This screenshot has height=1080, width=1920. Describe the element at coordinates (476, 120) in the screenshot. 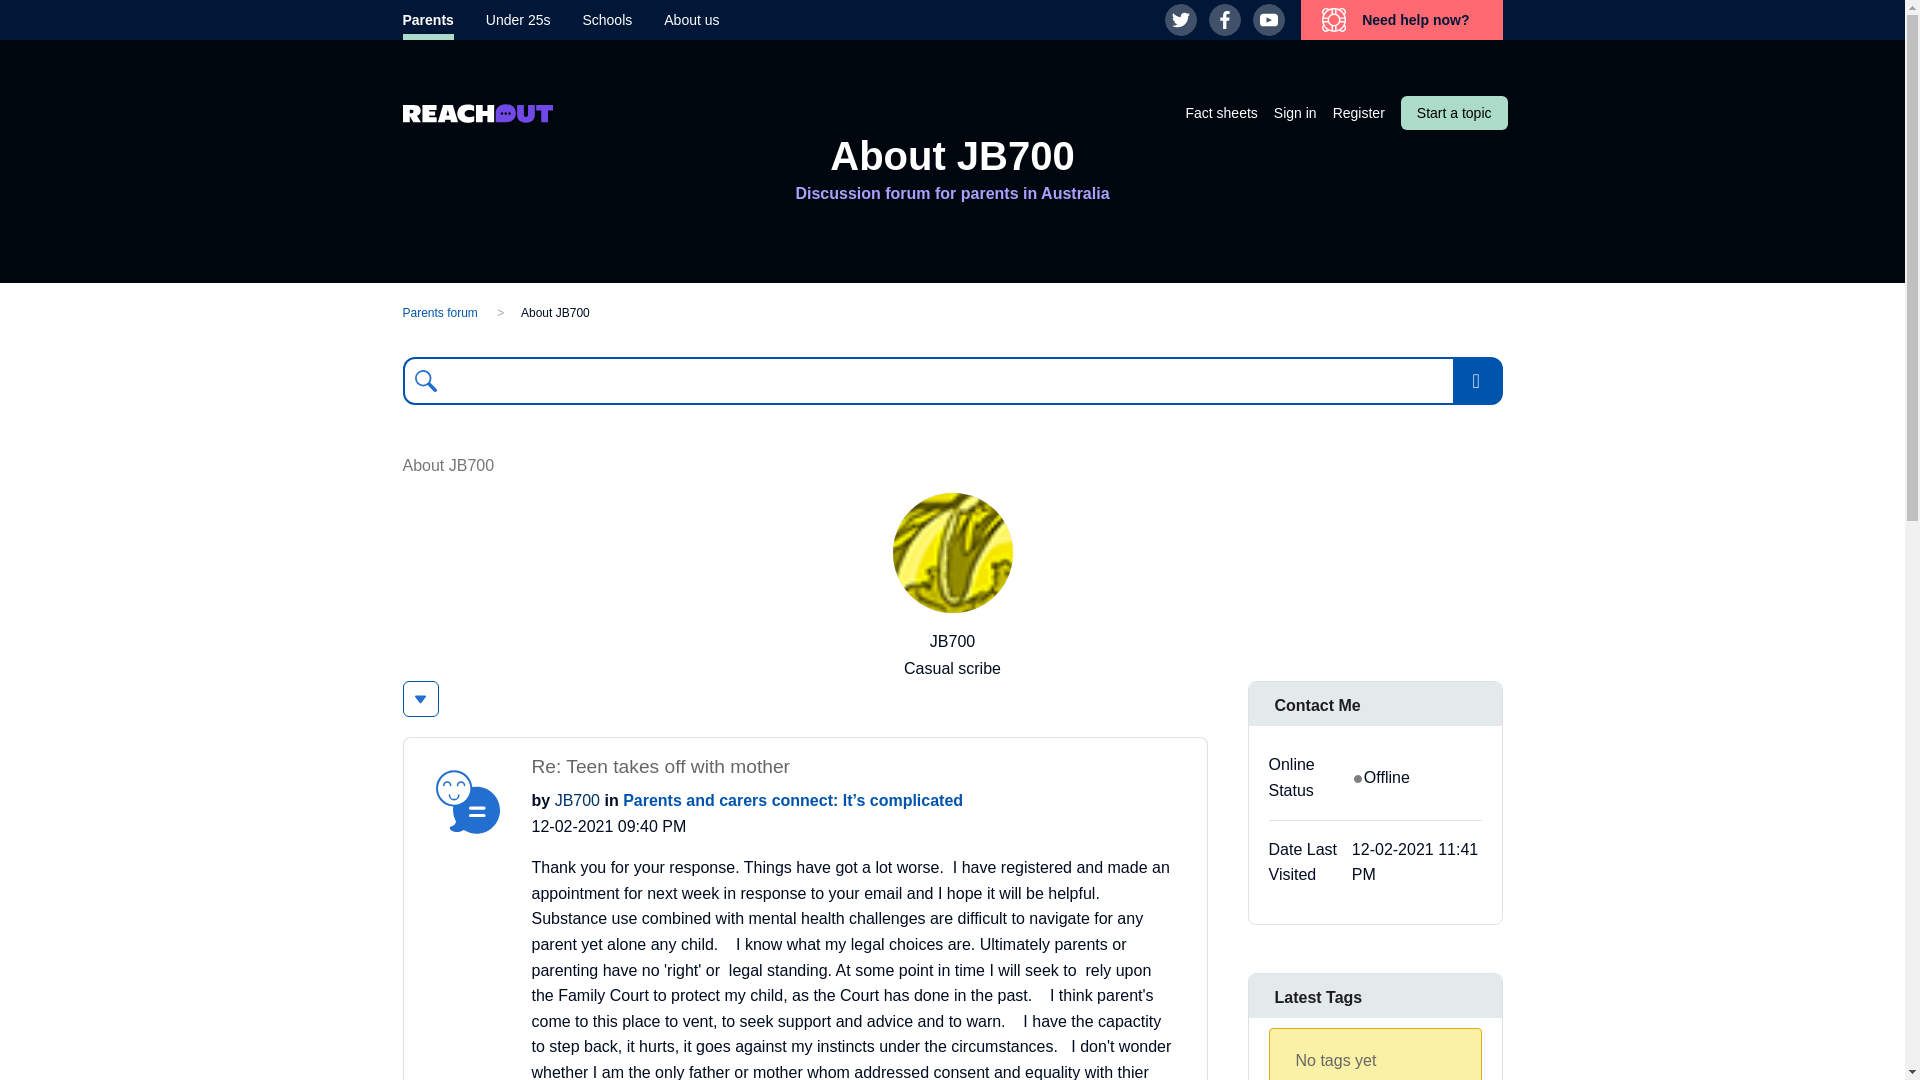

I see `Reachout Parent Forums` at that location.